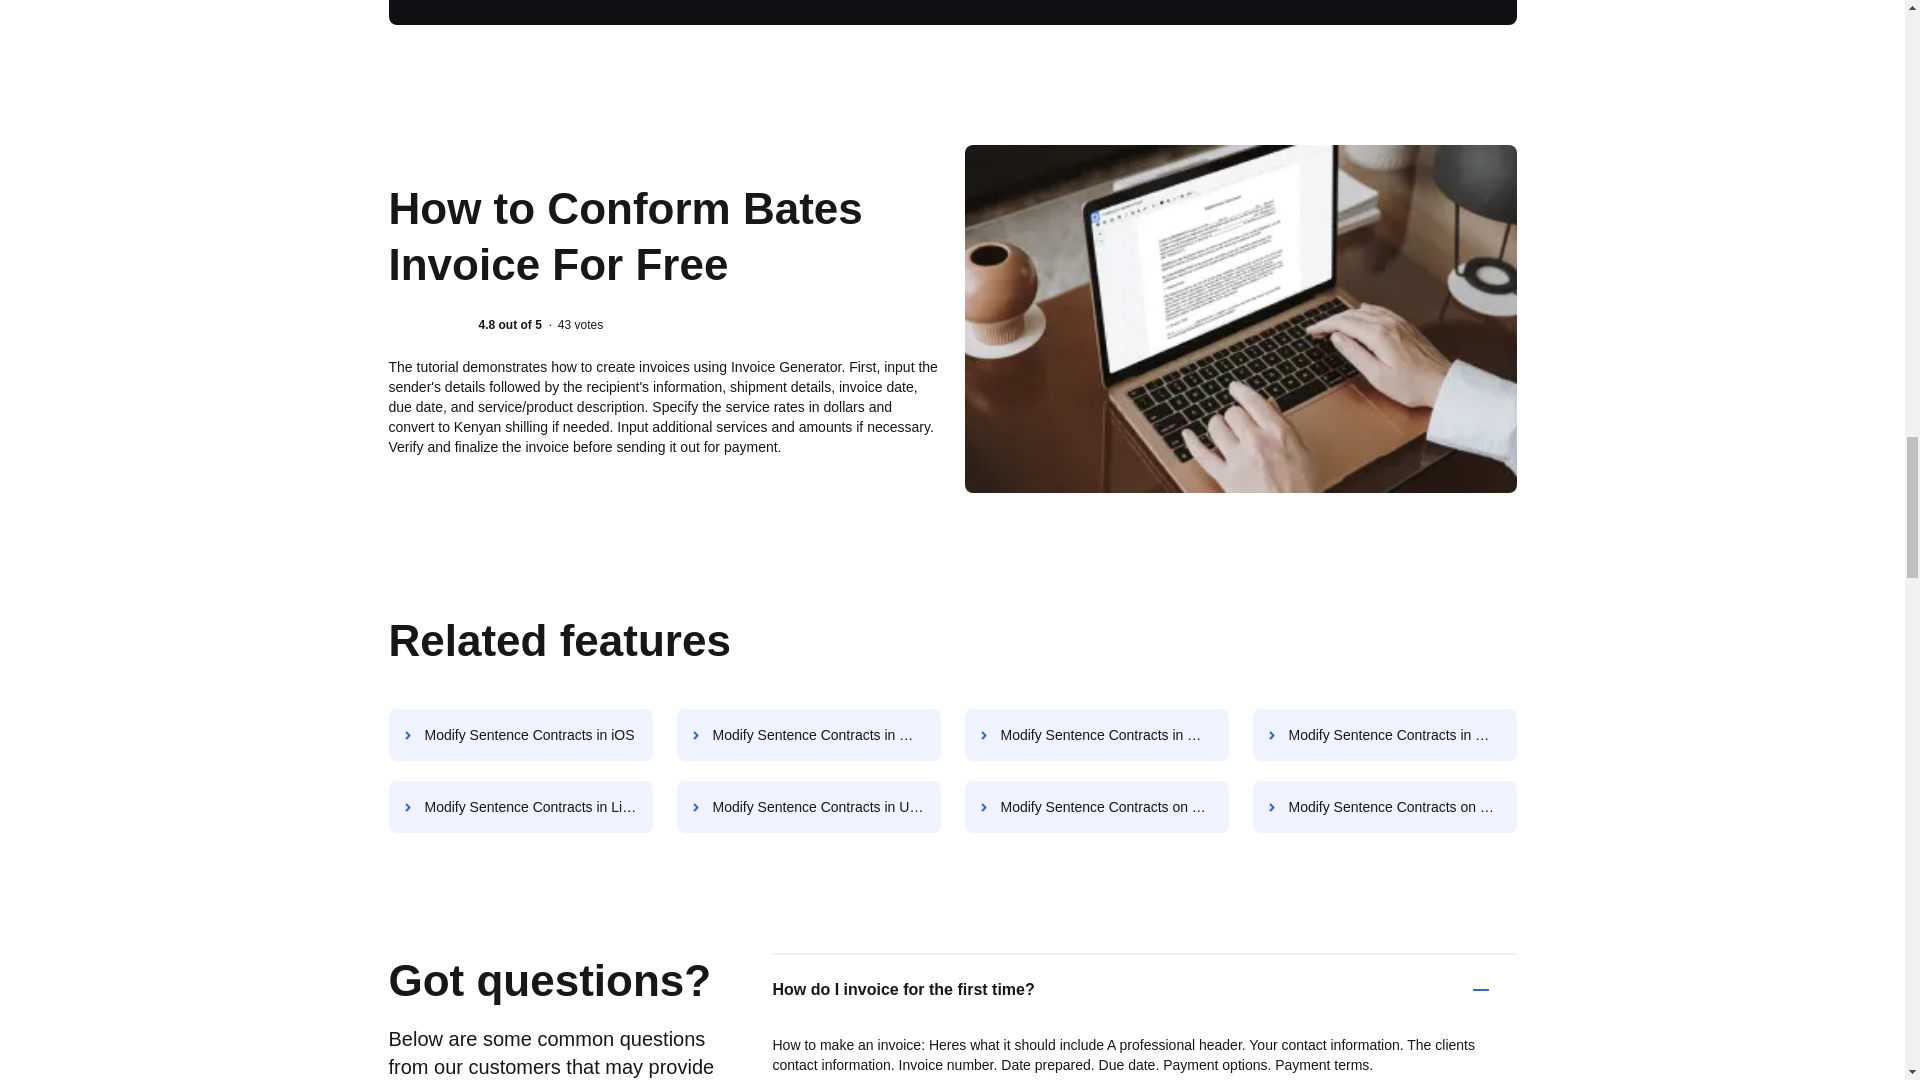 Image resolution: width=1920 pixels, height=1080 pixels. Describe the element at coordinates (1096, 806) in the screenshot. I see `Modify Sentence Contracts on Tablet` at that location.